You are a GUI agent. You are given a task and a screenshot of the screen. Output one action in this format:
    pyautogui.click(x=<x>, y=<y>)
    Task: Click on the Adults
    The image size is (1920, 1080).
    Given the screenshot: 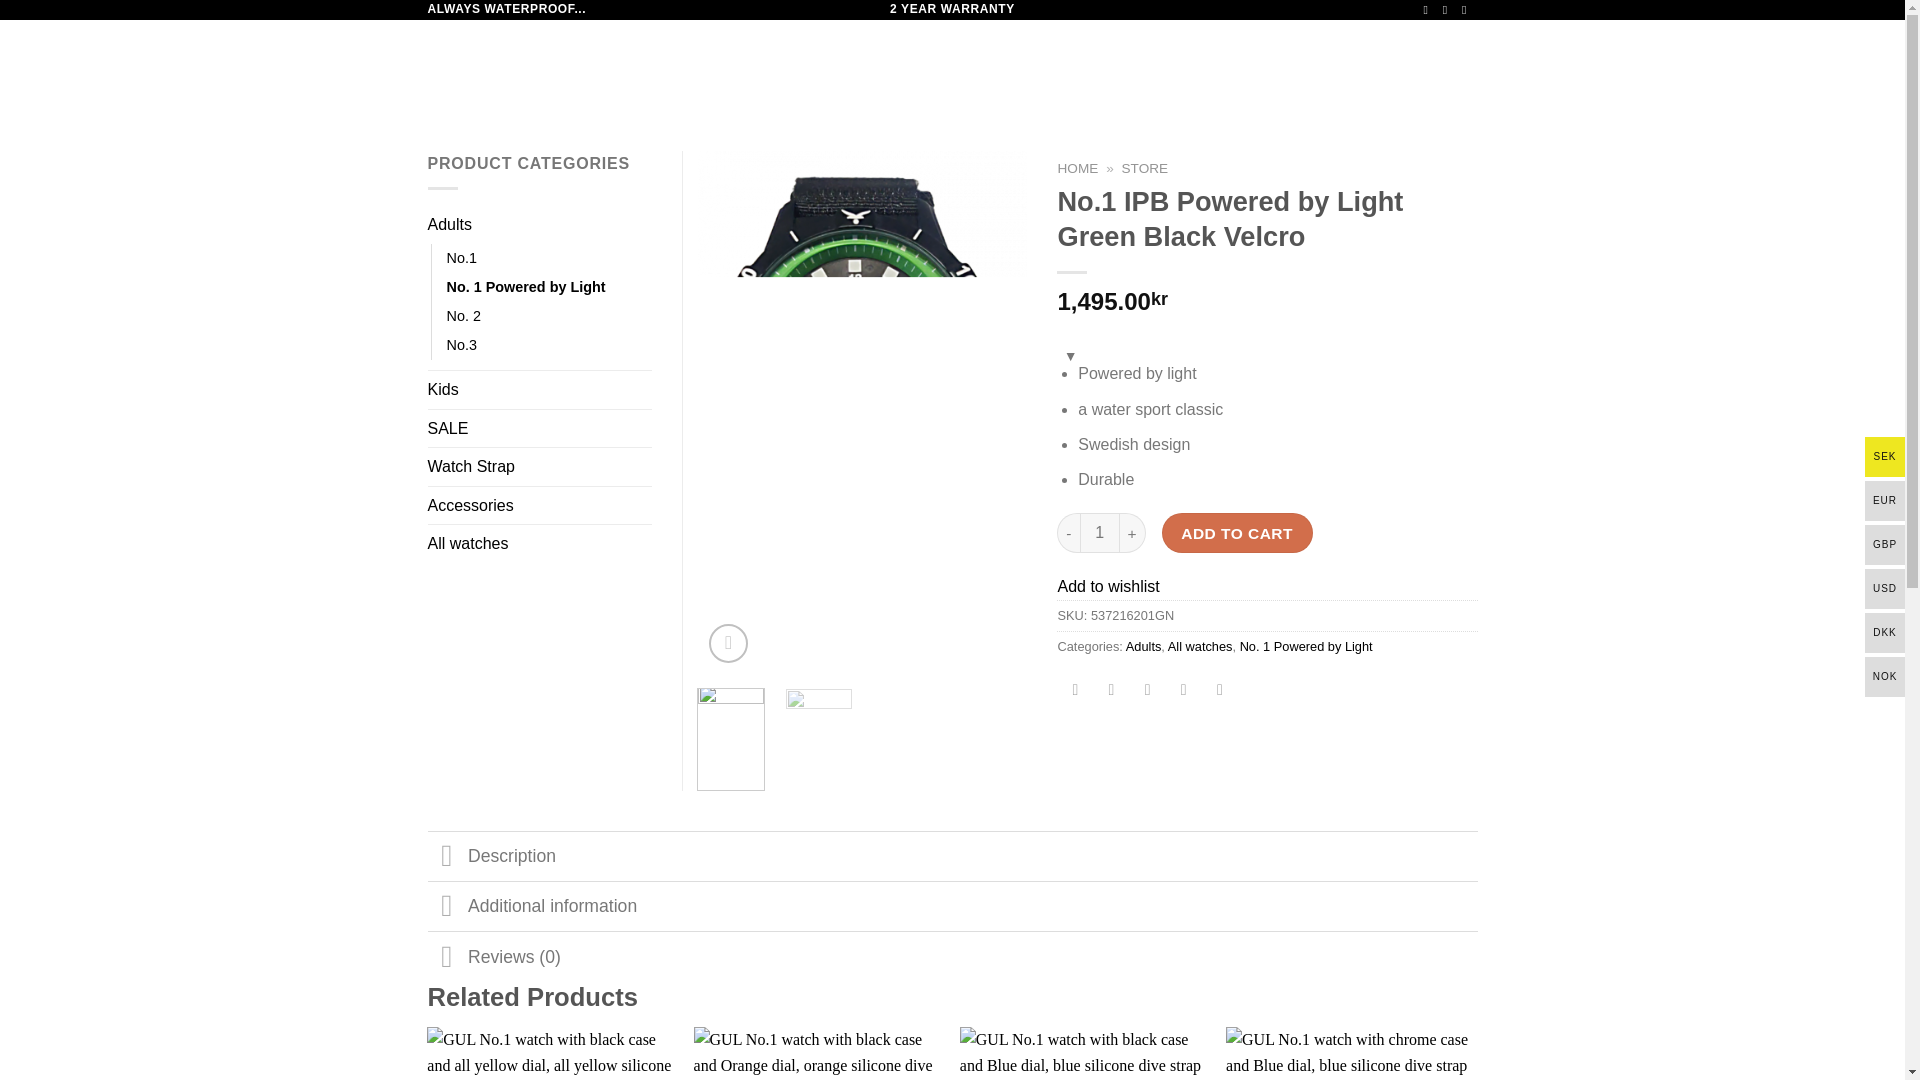 What is the action you would take?
    pyautogui.click(x=1143, y=646)
    